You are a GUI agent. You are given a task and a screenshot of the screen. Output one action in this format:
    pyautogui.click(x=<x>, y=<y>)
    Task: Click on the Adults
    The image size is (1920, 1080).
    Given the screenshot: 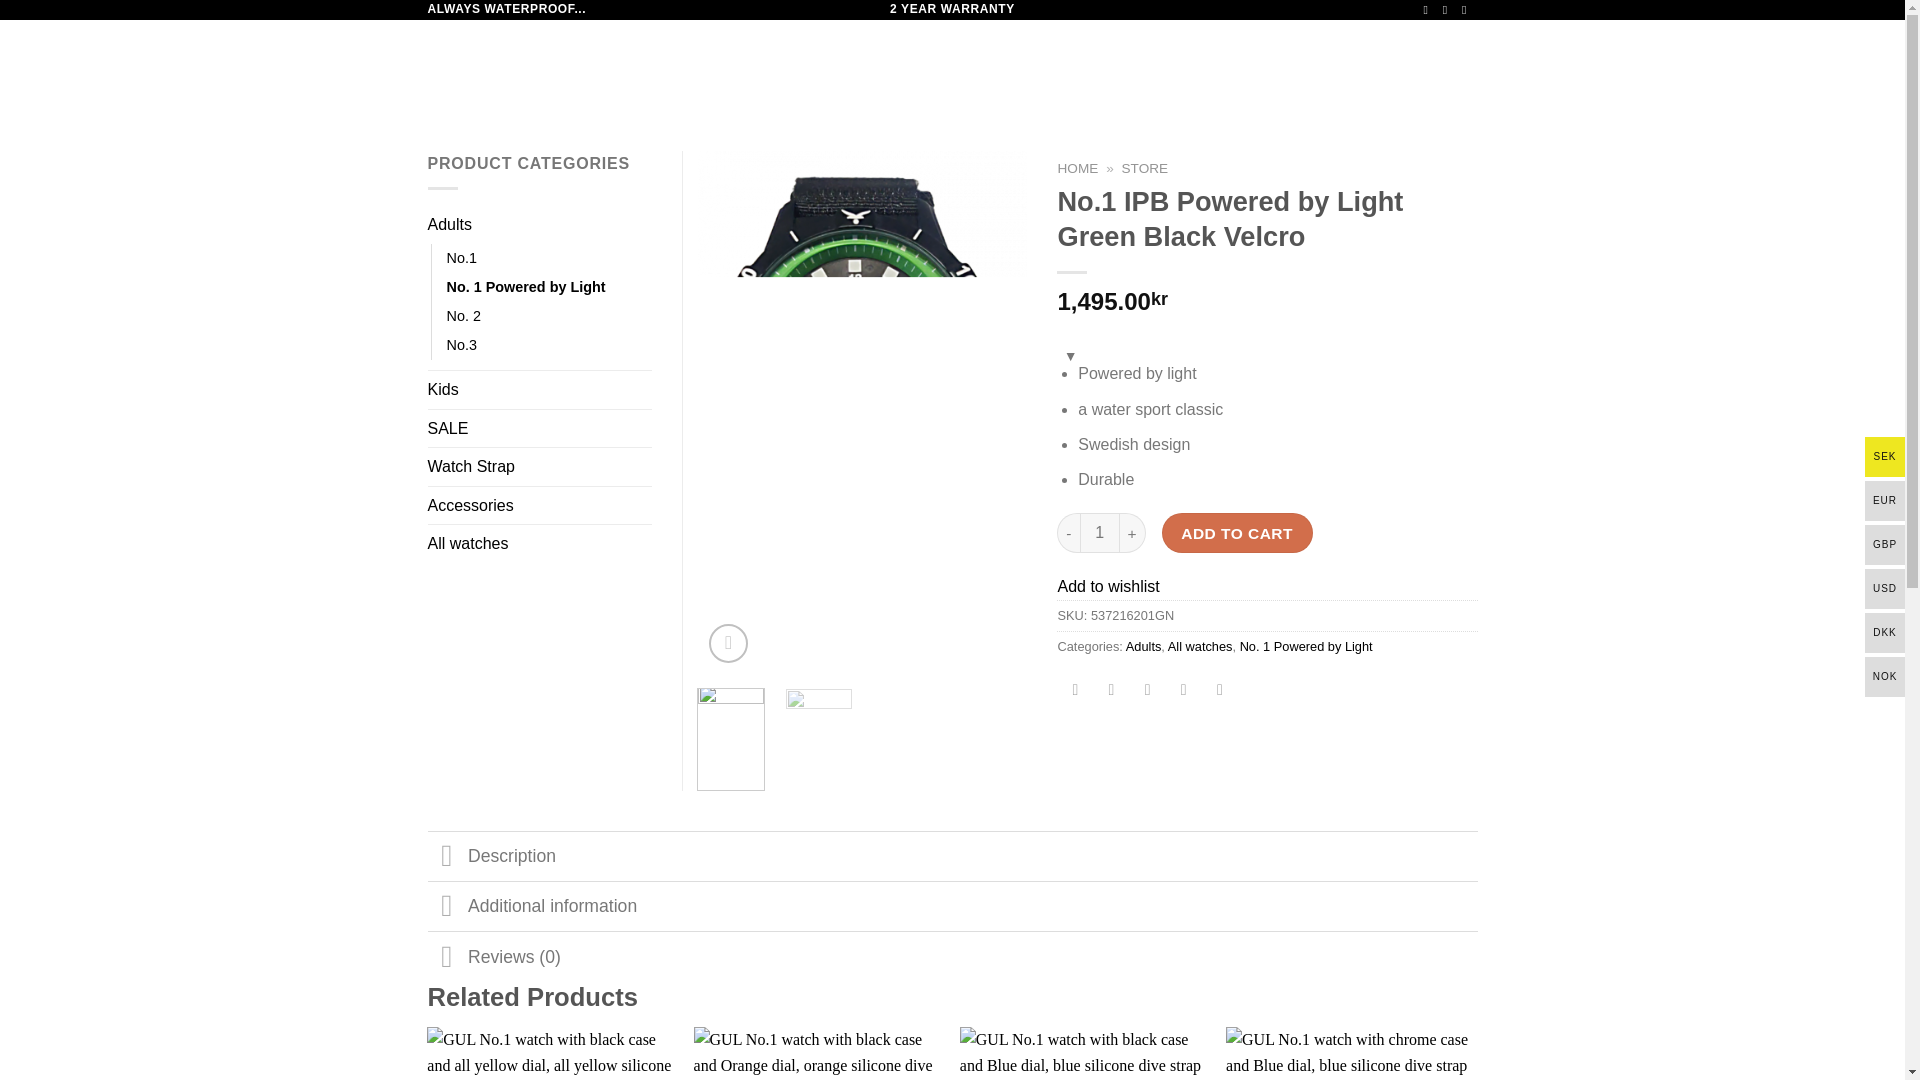 What is the action you would take?
    pyautogui.click(x=1143, y=646)
    